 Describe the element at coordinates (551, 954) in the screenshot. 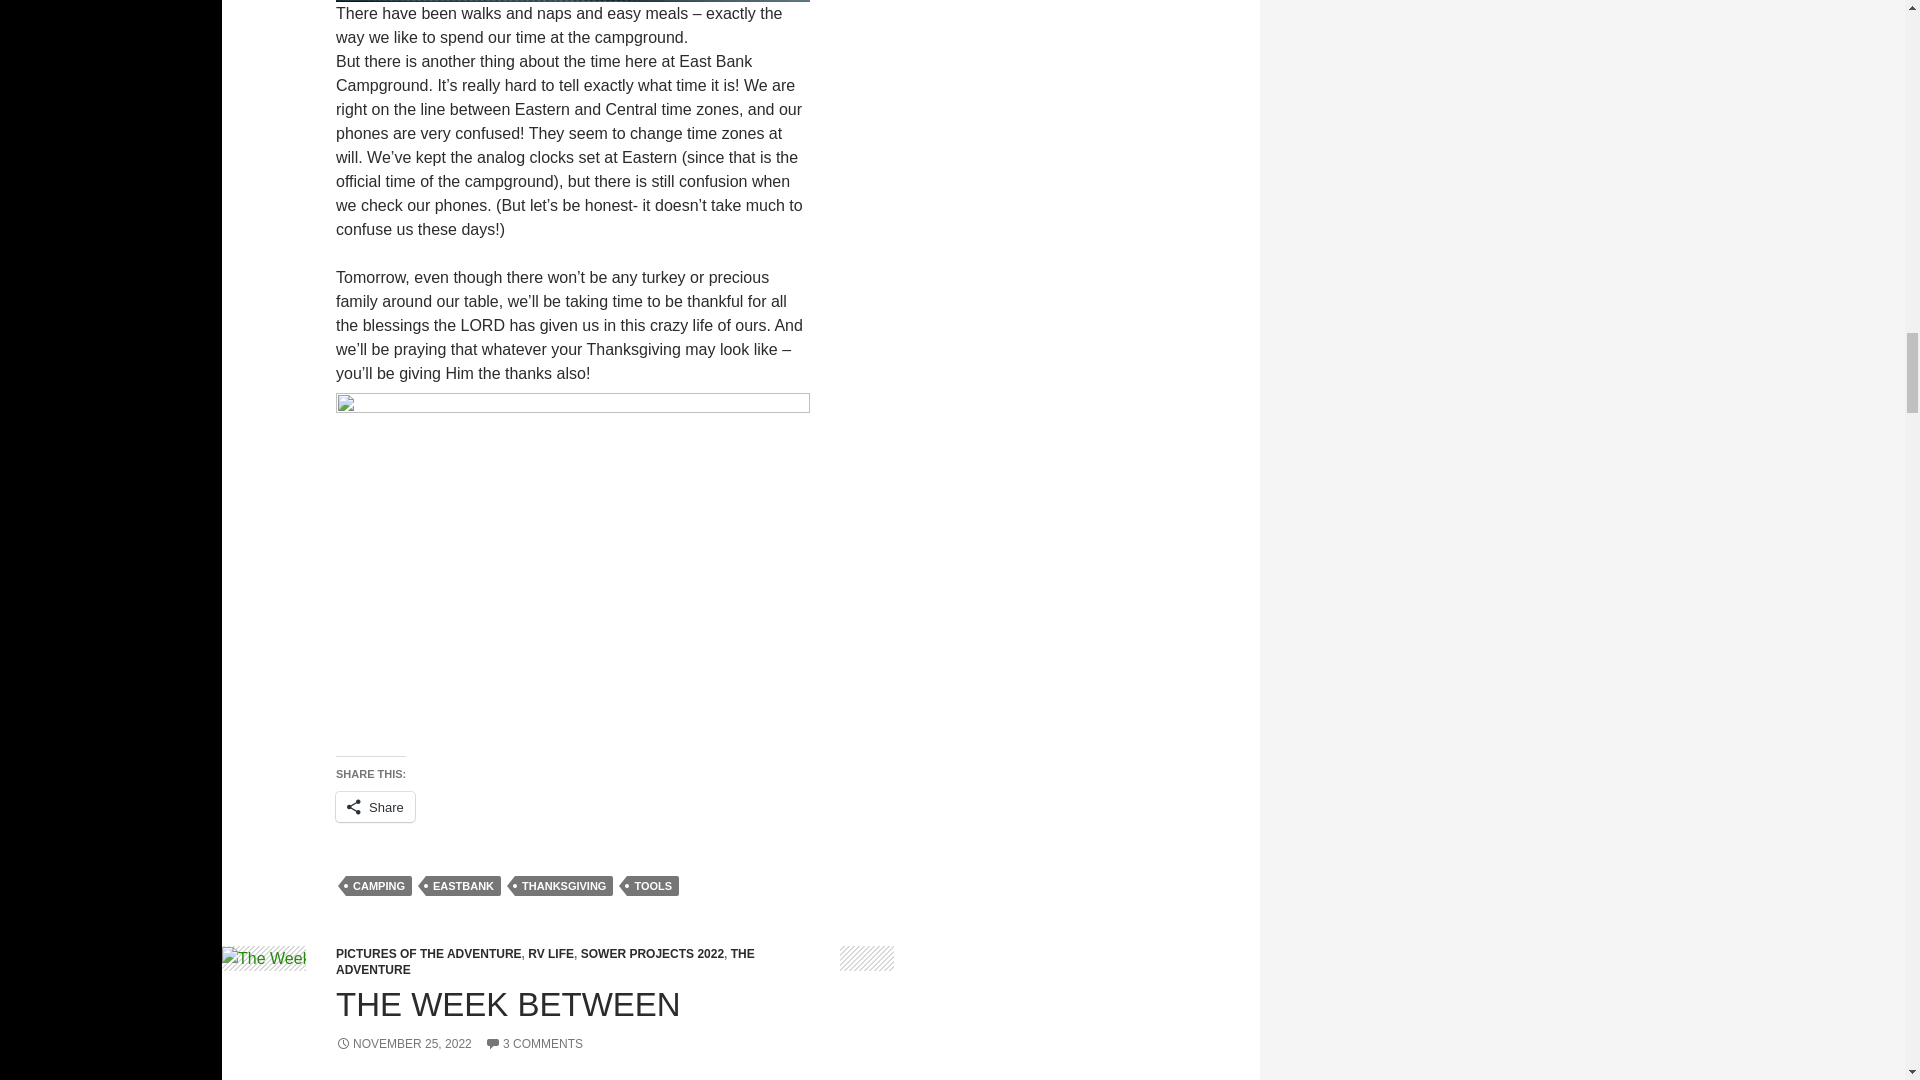

I see `RV LIFE` at that location.